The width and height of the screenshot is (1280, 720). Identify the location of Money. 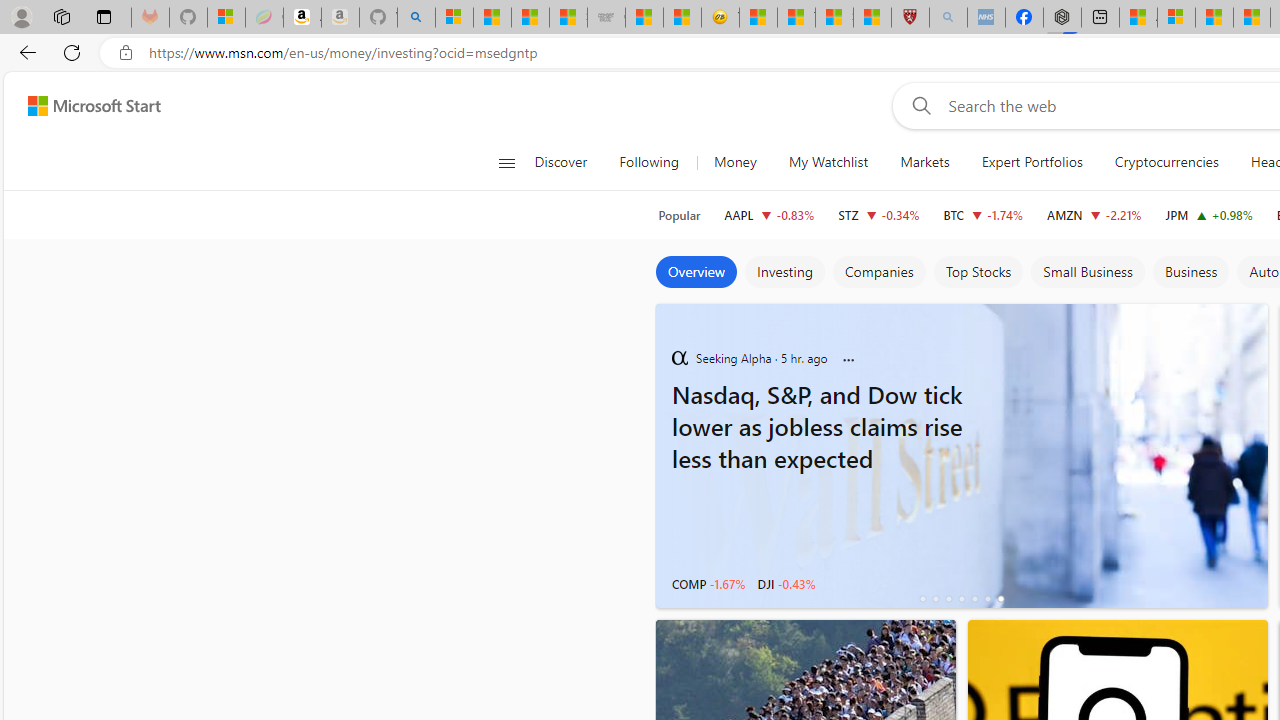
(734, 162).